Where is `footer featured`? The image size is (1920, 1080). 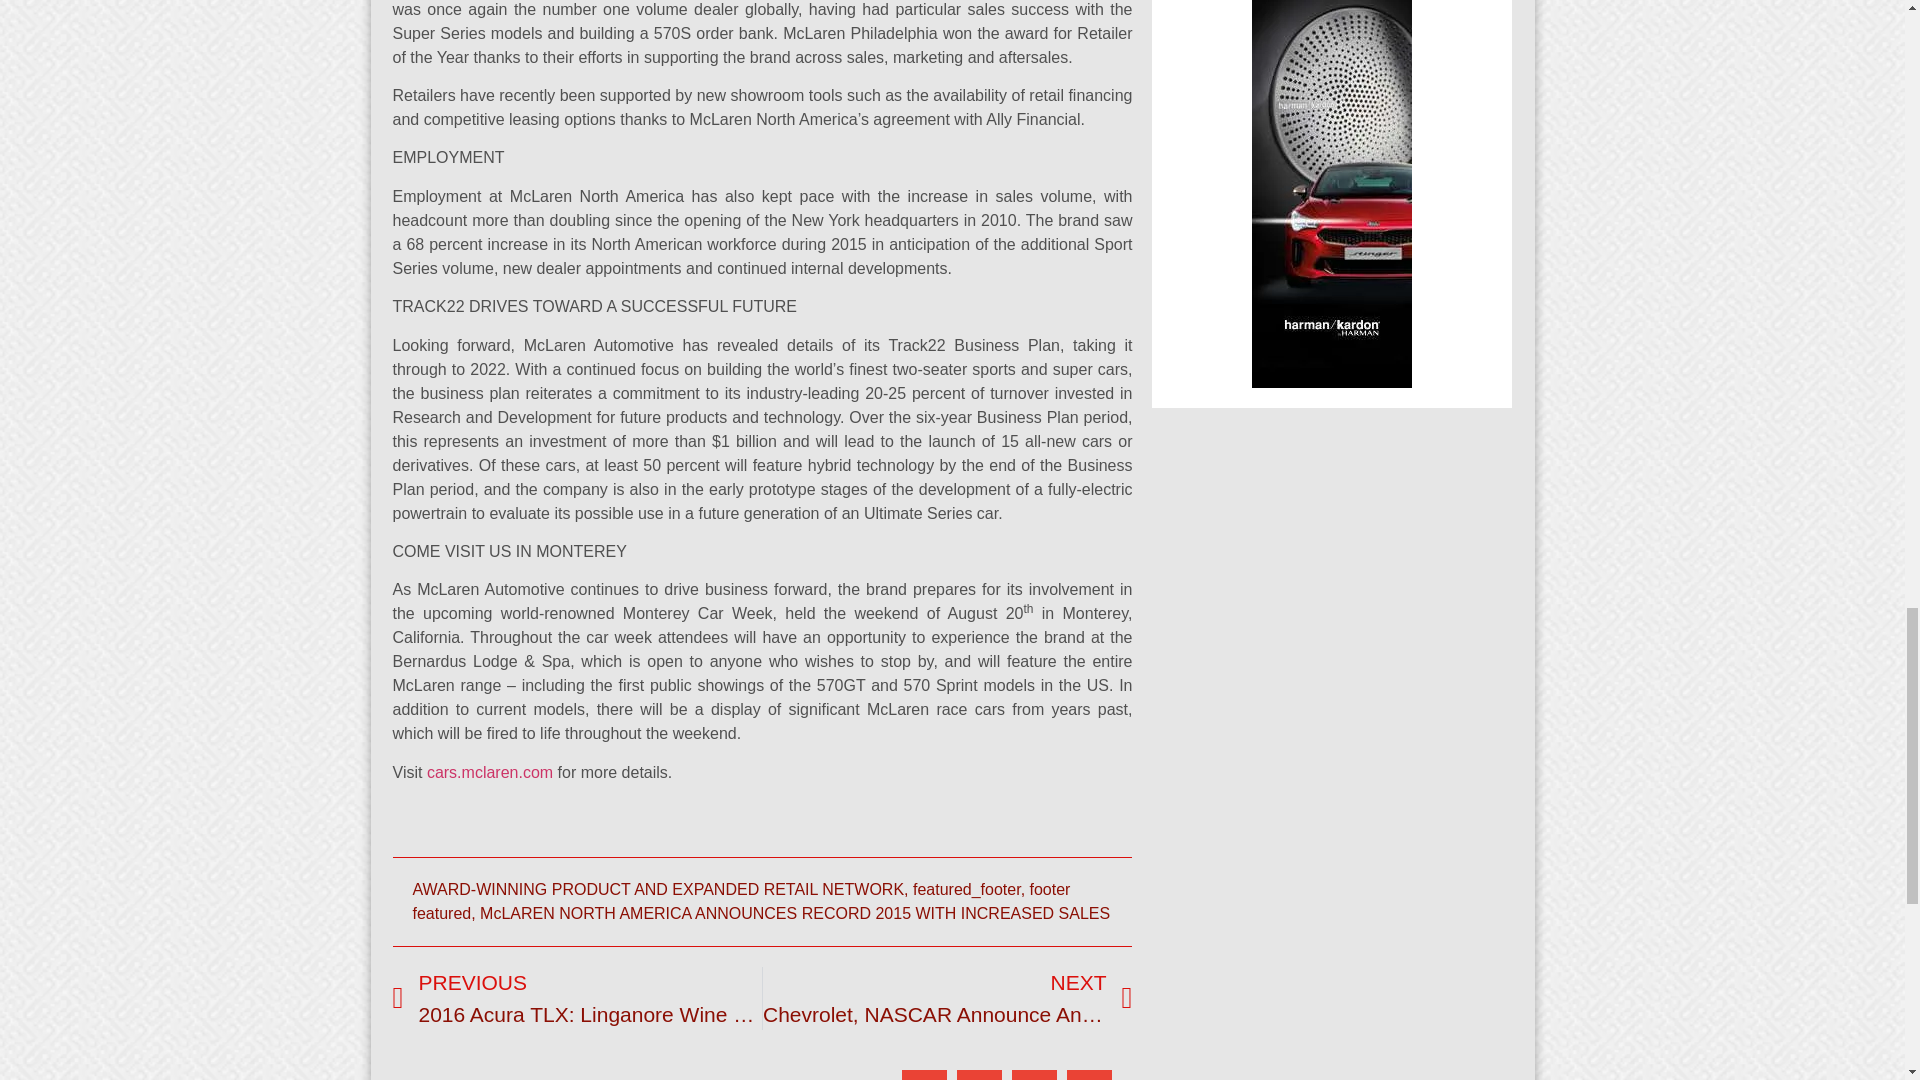
footer featured is located at coordinates (740, 902).